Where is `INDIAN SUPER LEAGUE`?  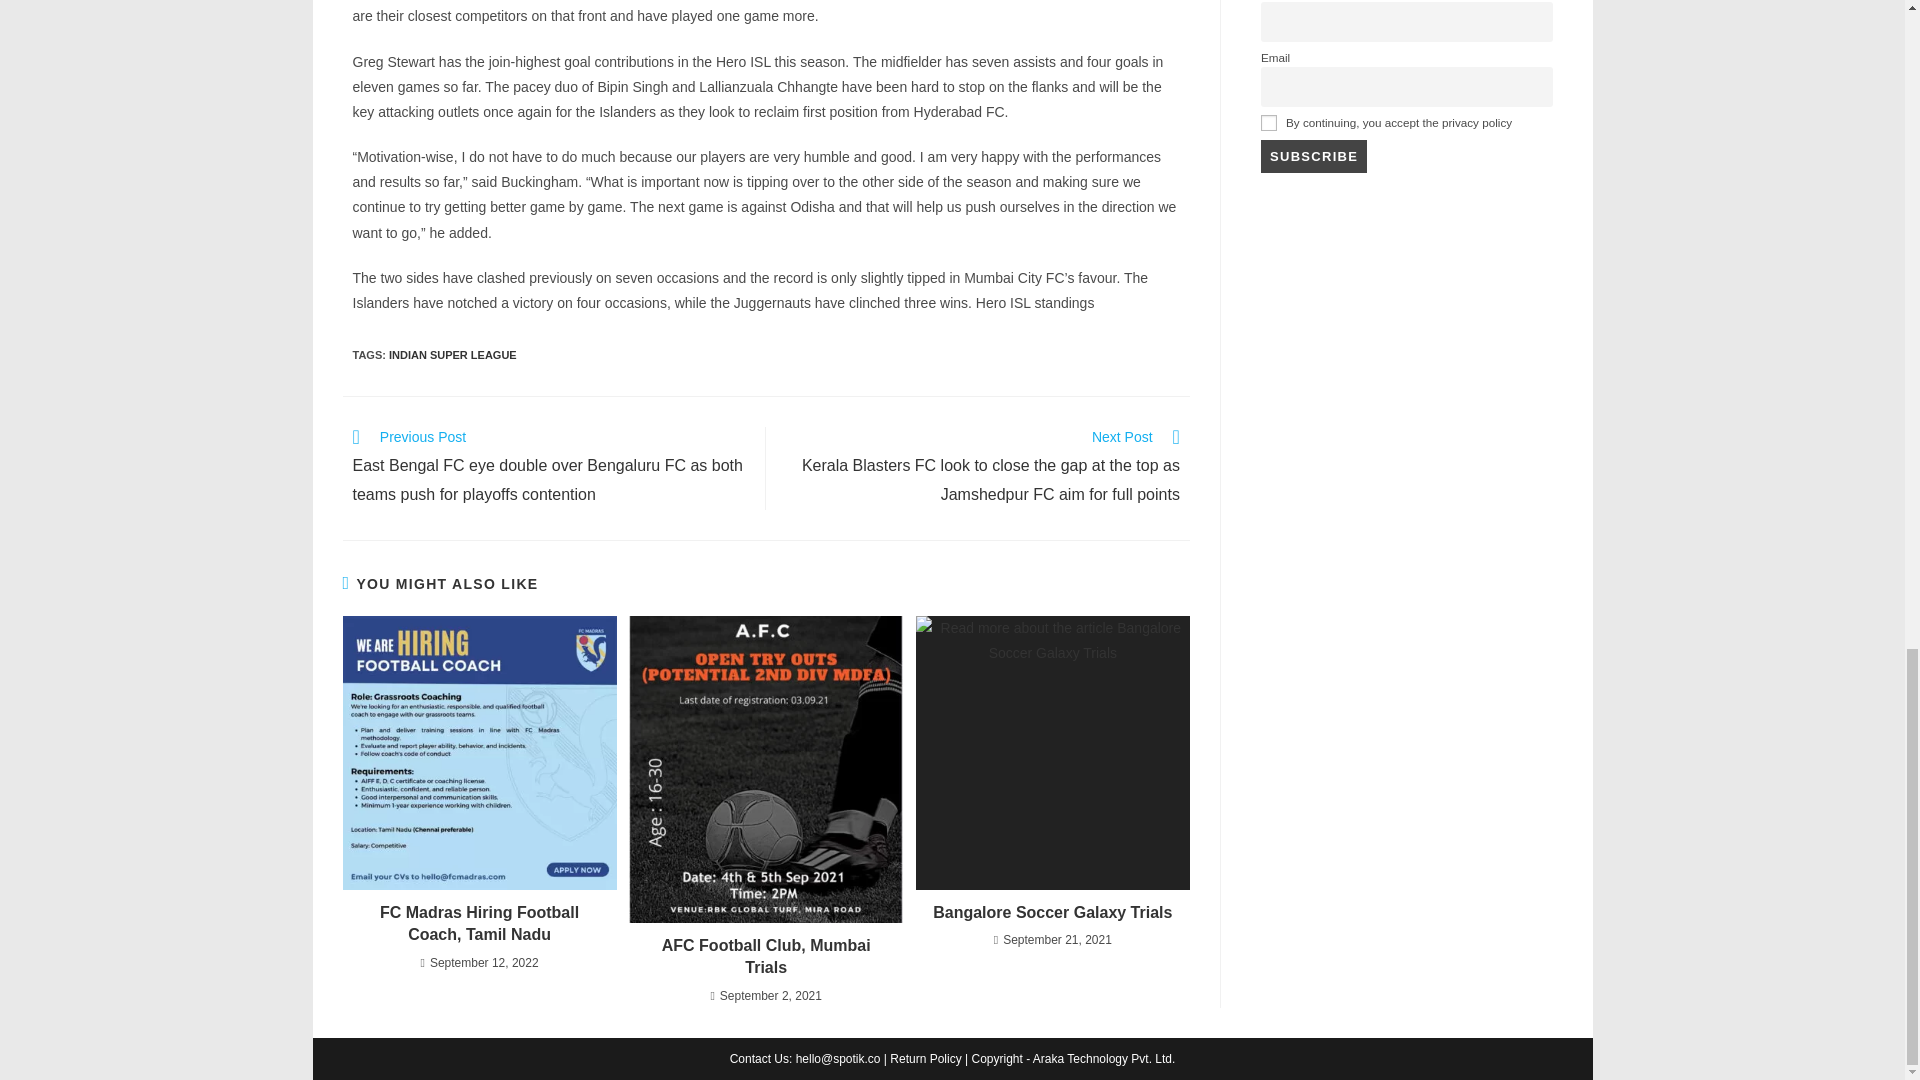 INDIAN SUPER LEAGUE is located at coordinates (452, 354).